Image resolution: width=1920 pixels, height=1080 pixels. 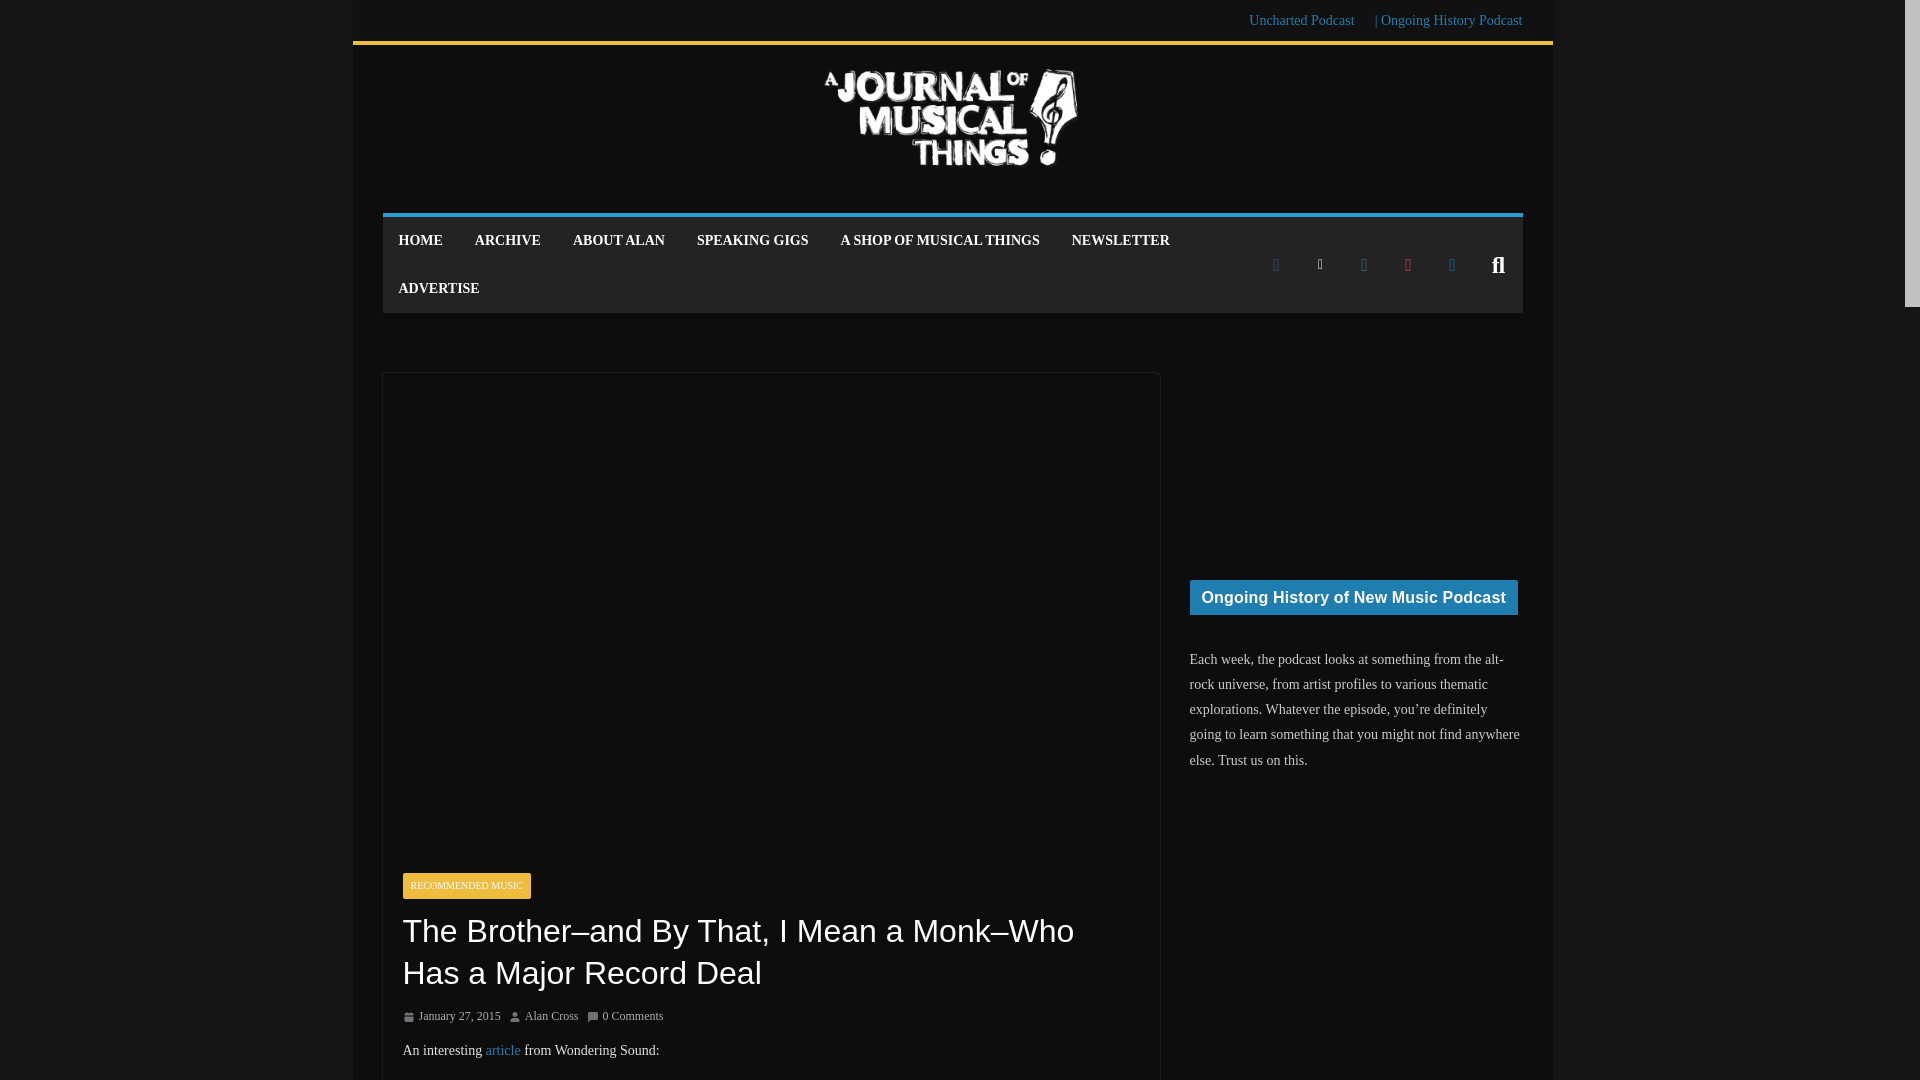 What do you see at coordinates (450, 1016) in the screenshot?
I see `10:15 am` at bounding box center [450, 1016].